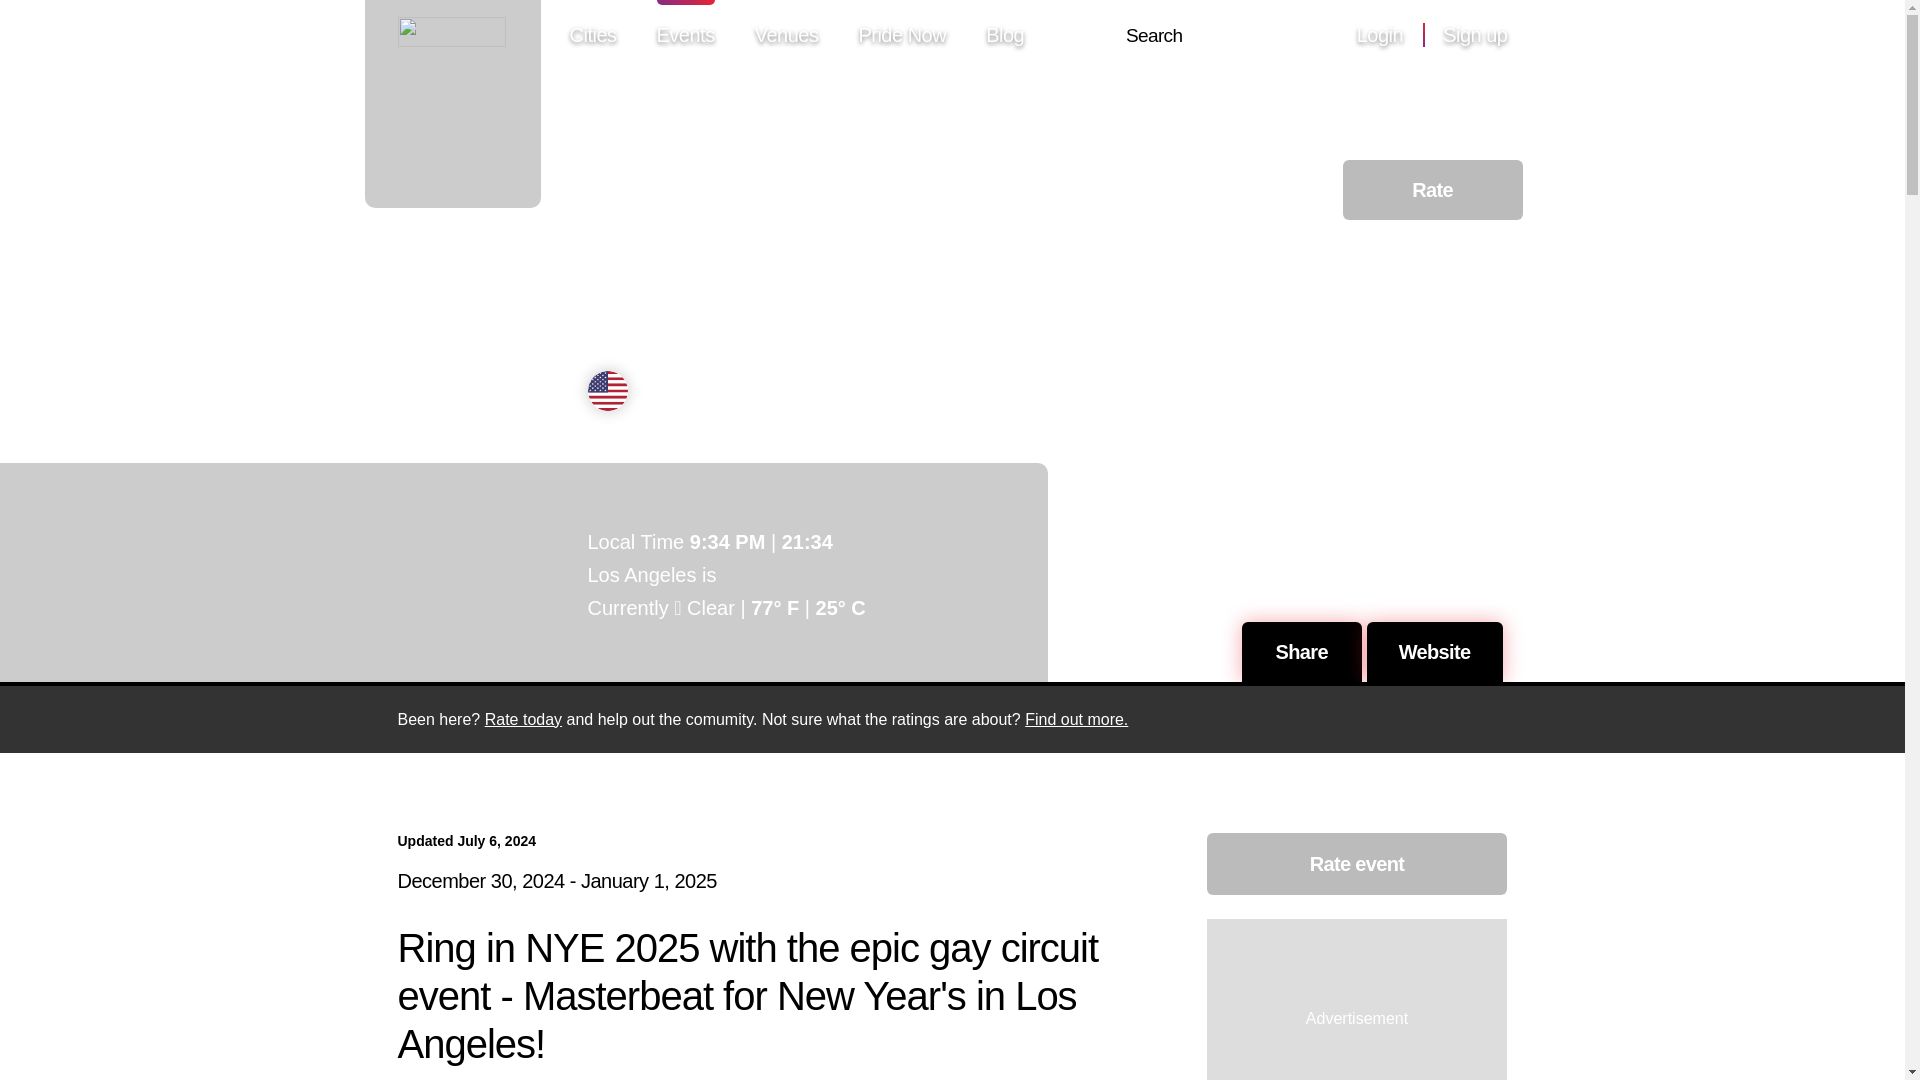 This screenshot has height=1080, width=1920. Describe the element at coordinates (709, 390) in the screenshot. I see `Los Angeles` at that location.